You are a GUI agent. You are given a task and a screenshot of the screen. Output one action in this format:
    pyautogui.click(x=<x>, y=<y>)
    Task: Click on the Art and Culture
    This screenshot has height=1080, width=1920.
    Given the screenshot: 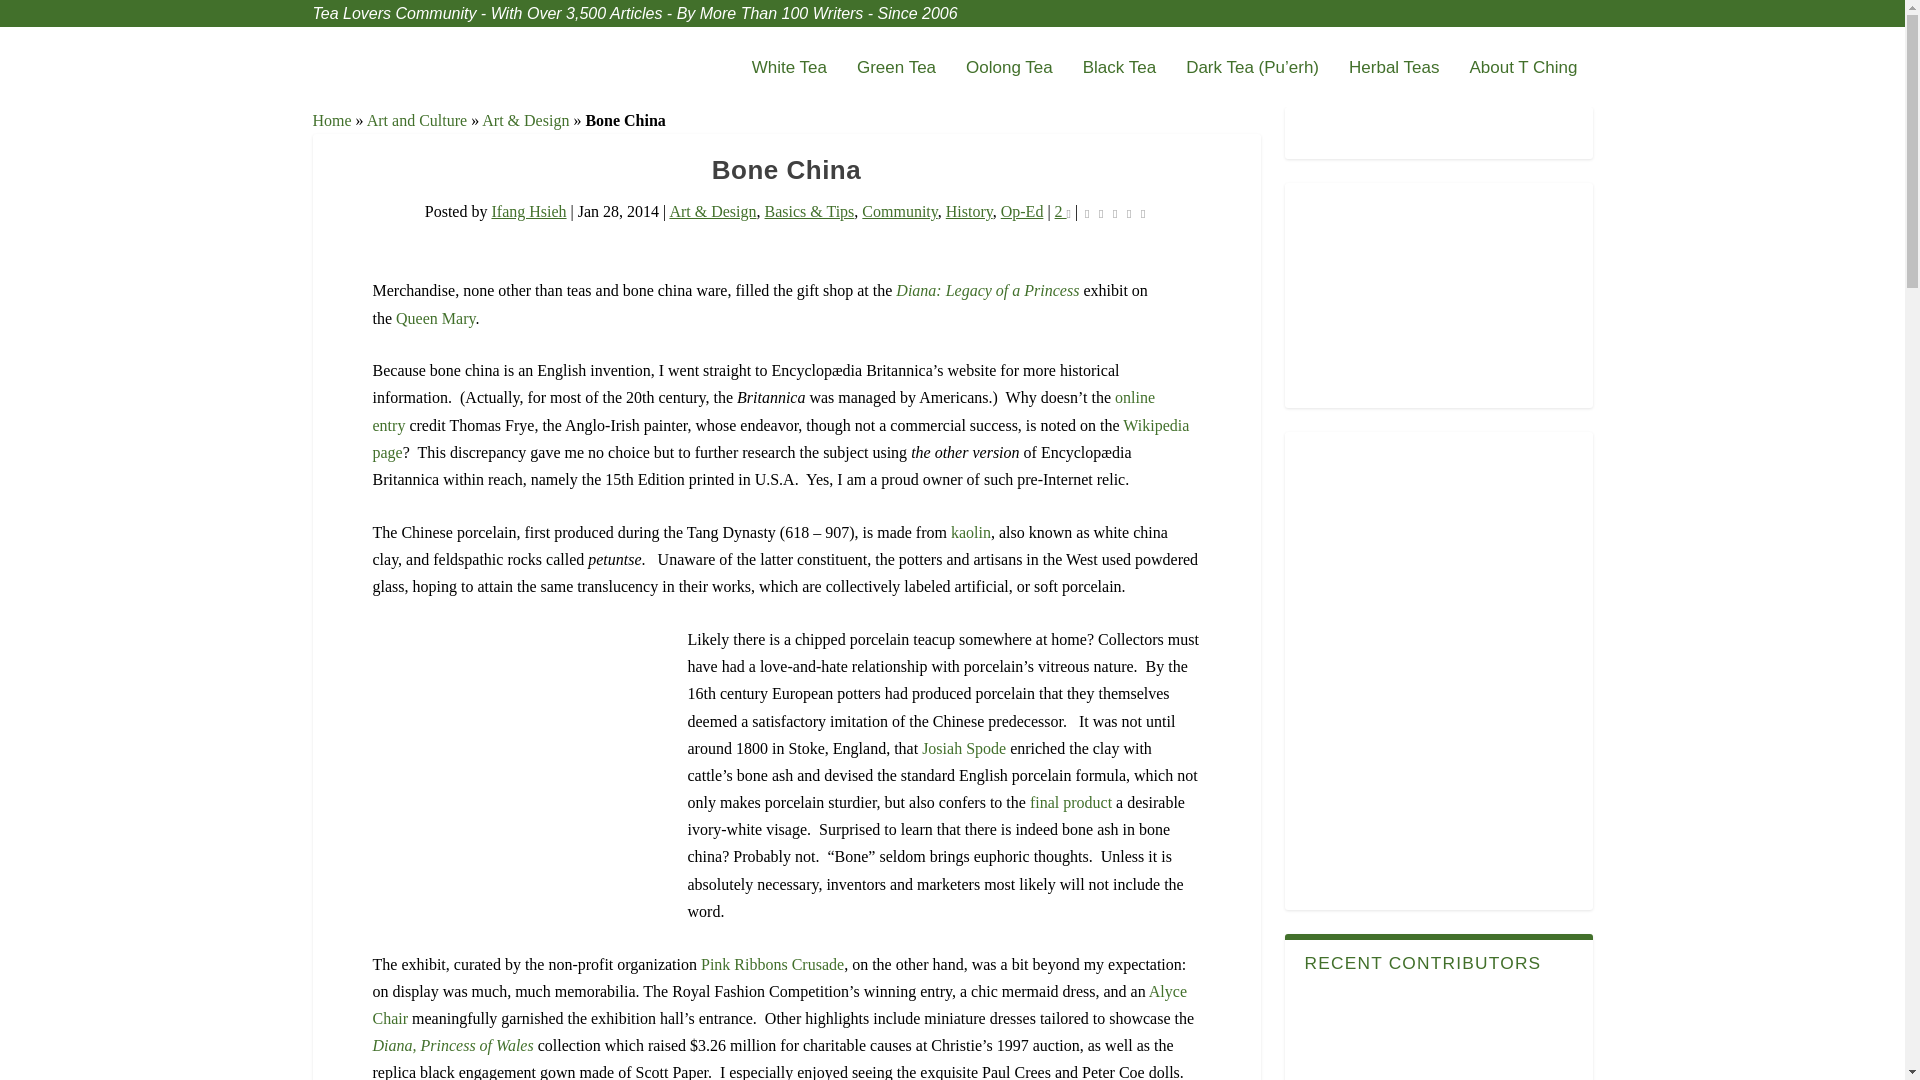 What is the action you would take?
    pyautogui.click(x=416, y=120)
    